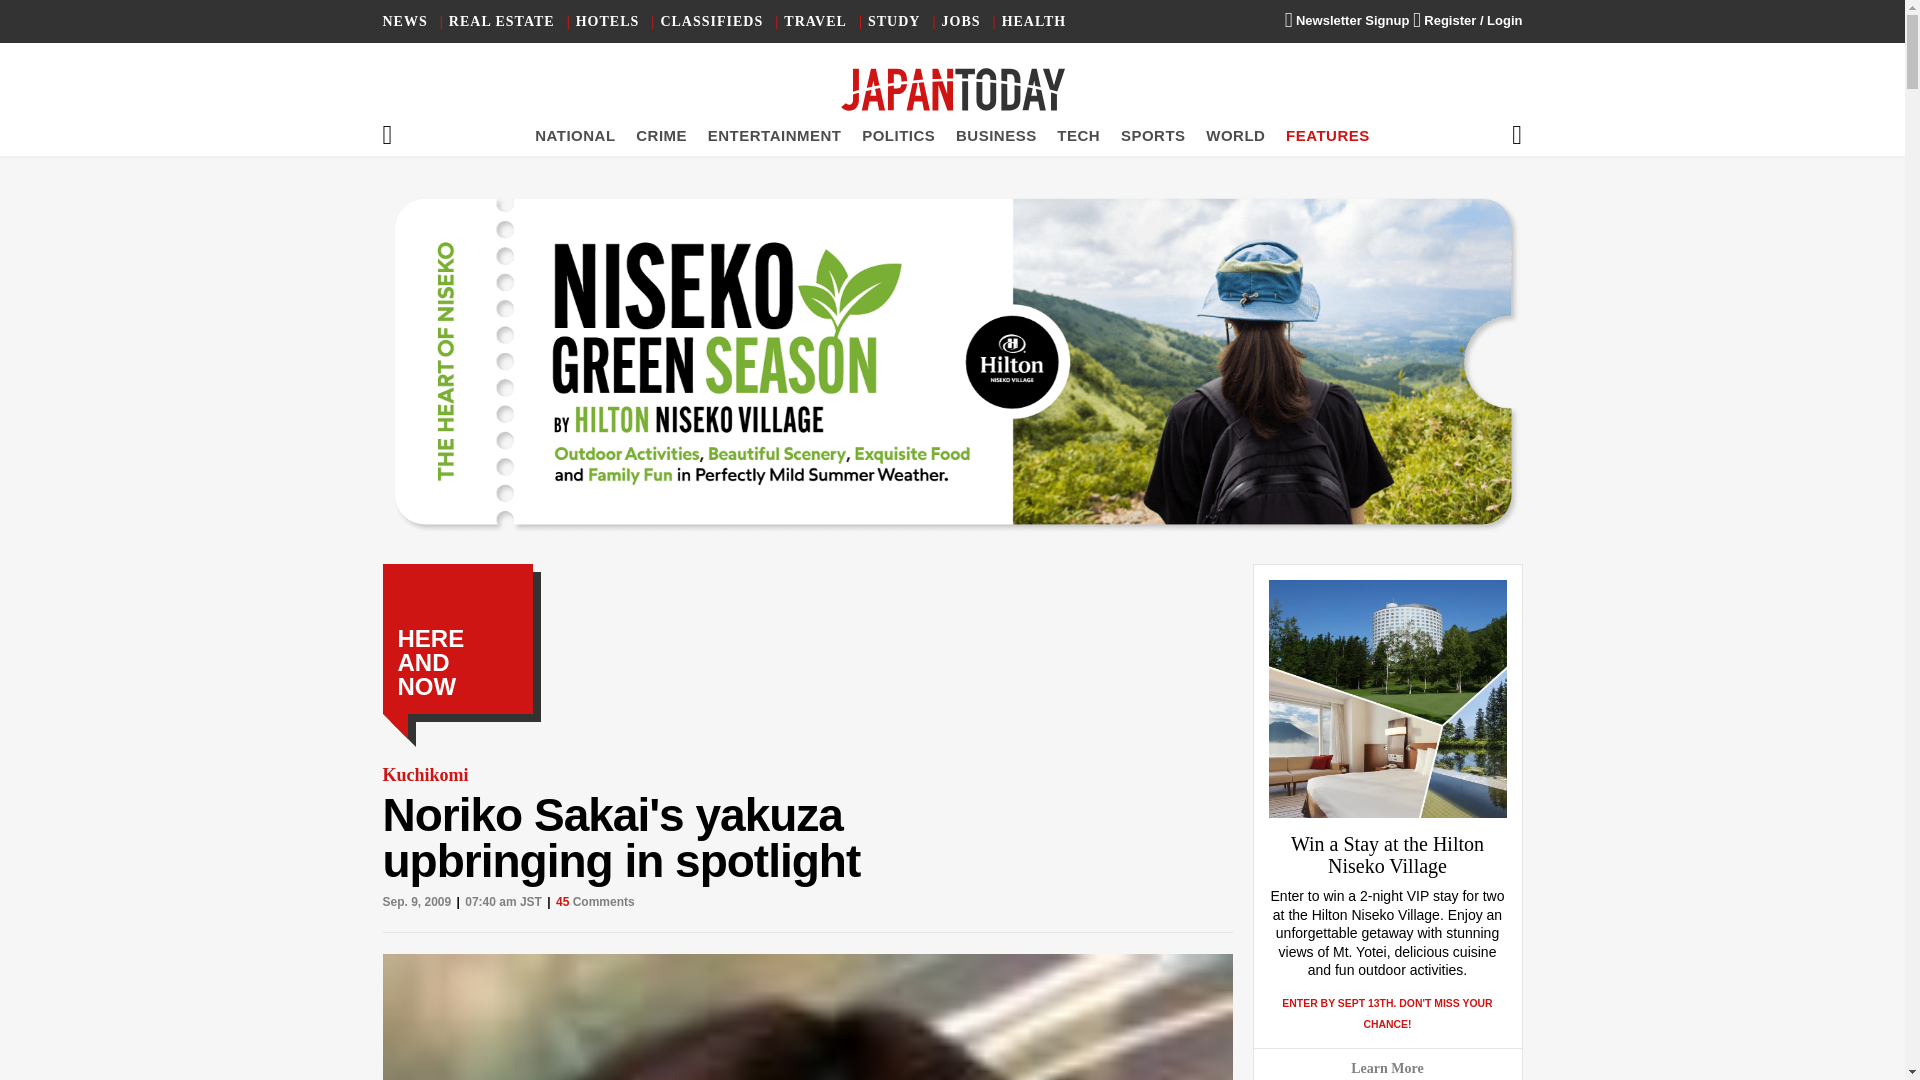  Describe the element at coordinates (952, 90) in the screenshot. I see `Japan Today` at that location.